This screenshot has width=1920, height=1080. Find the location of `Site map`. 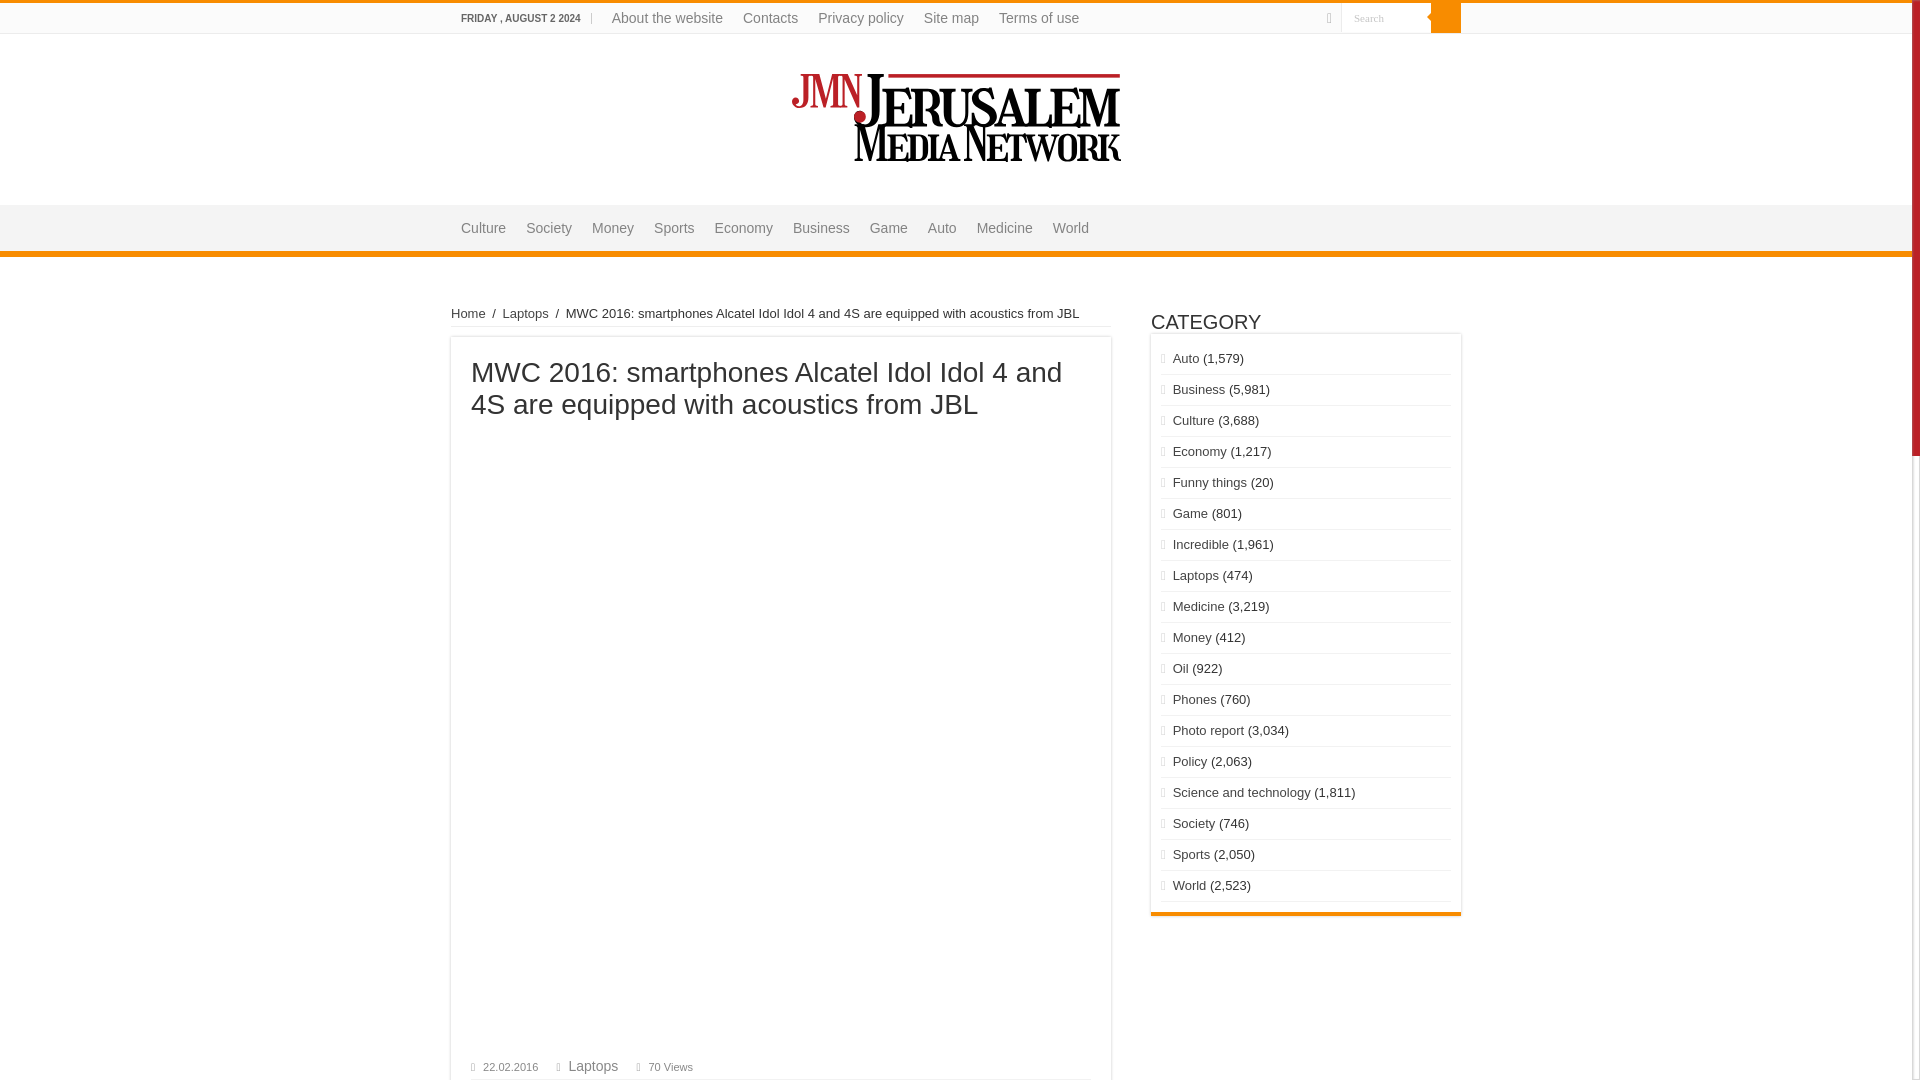

Site map is located at coordinates (950, 18).